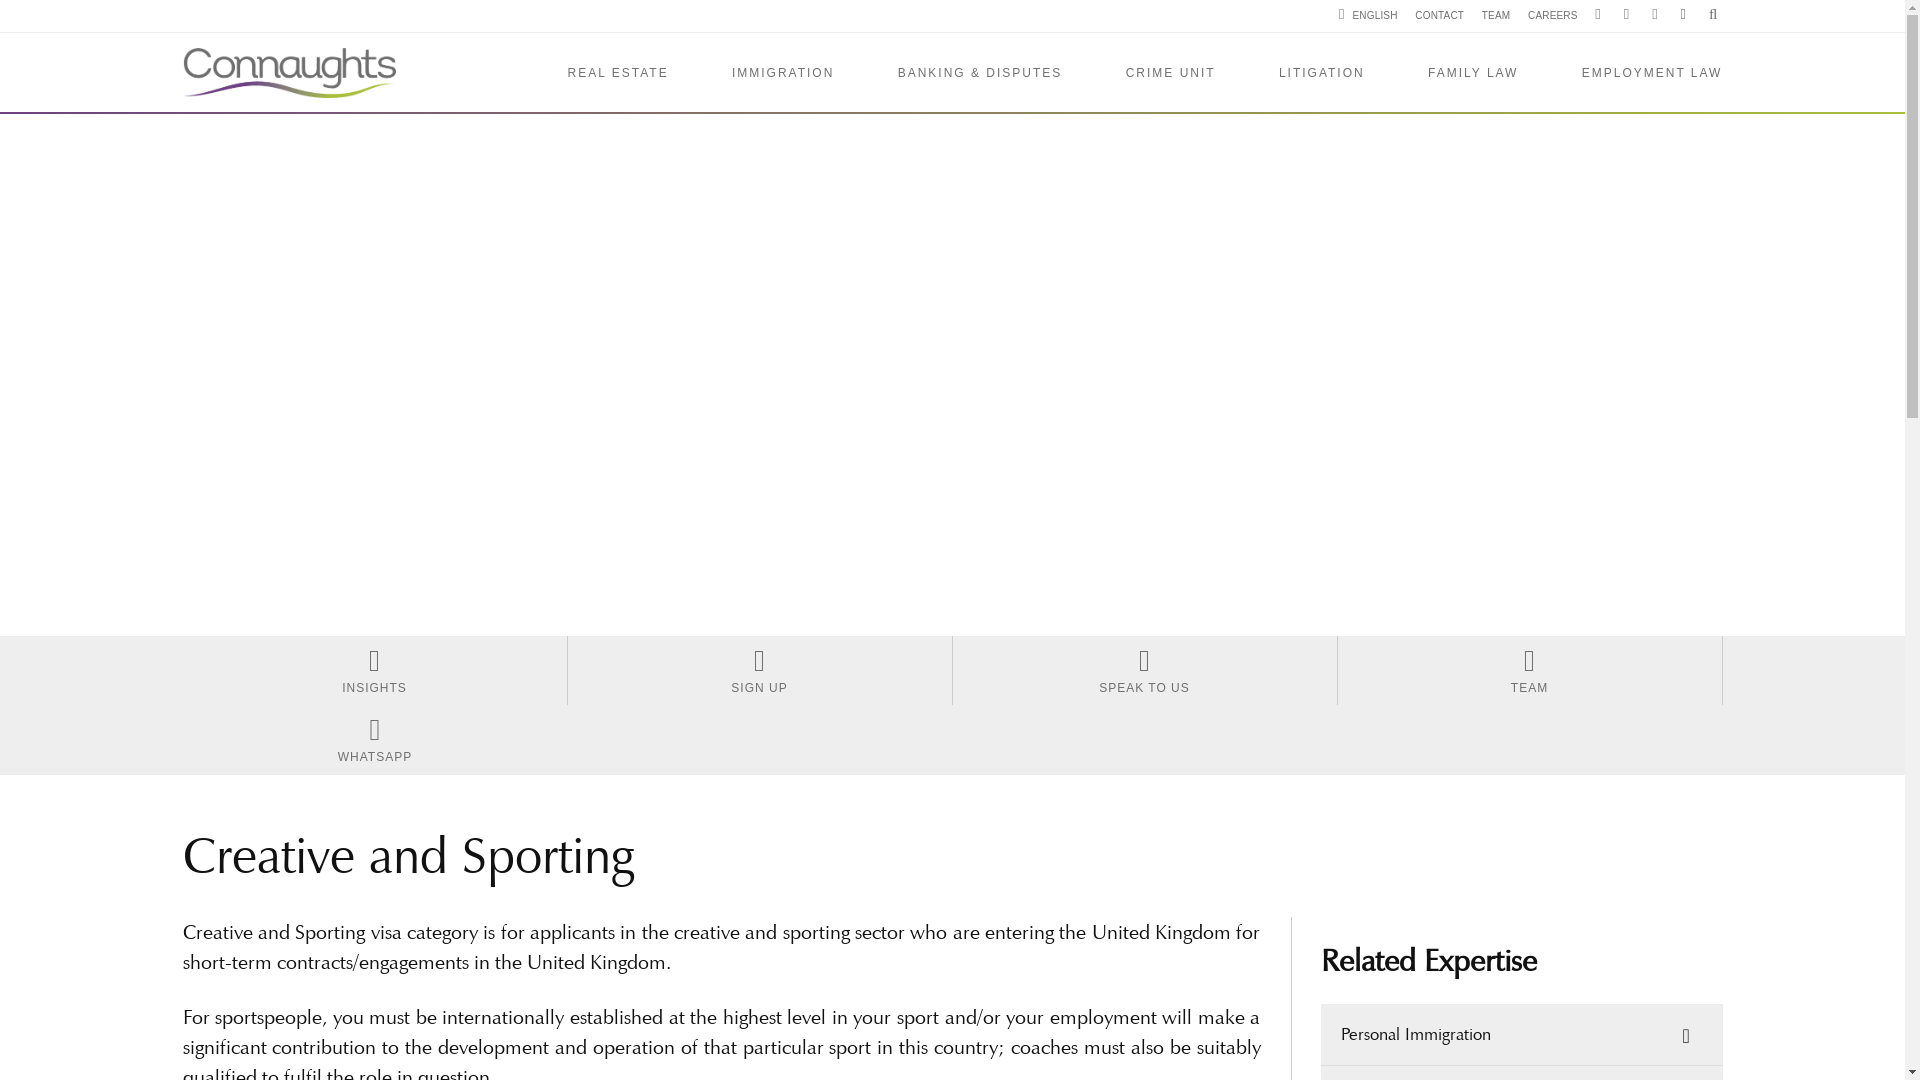 This screenshot has height=1080, width=1920. Describe the element at coordinates (1552, 16) in the screenshot. I see `CAREERS` at that location.